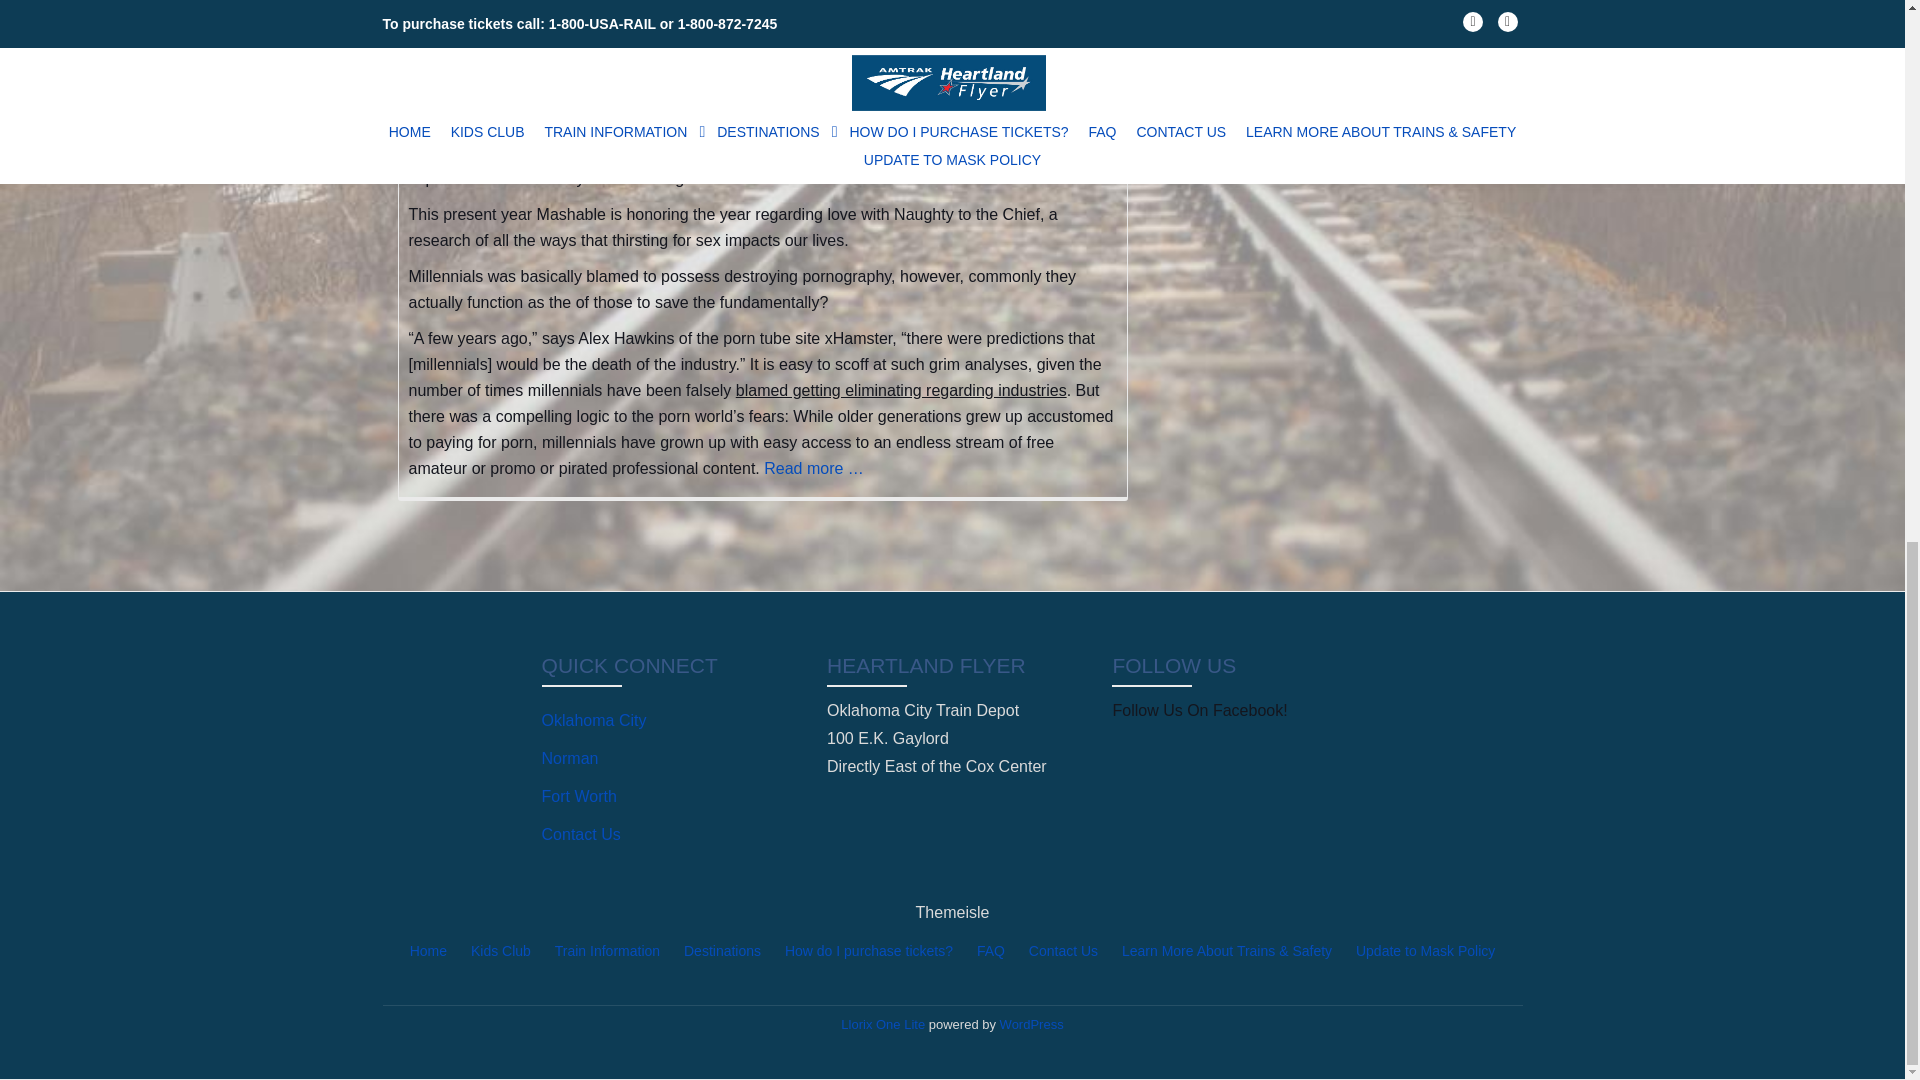  What do you see at coordinates (732, 86) in the screenshot?
I see `HOW MILLENNIALS ARE RESCUING THE NEWEST PORN INDUSTRY` at bounding box center [732, 86].